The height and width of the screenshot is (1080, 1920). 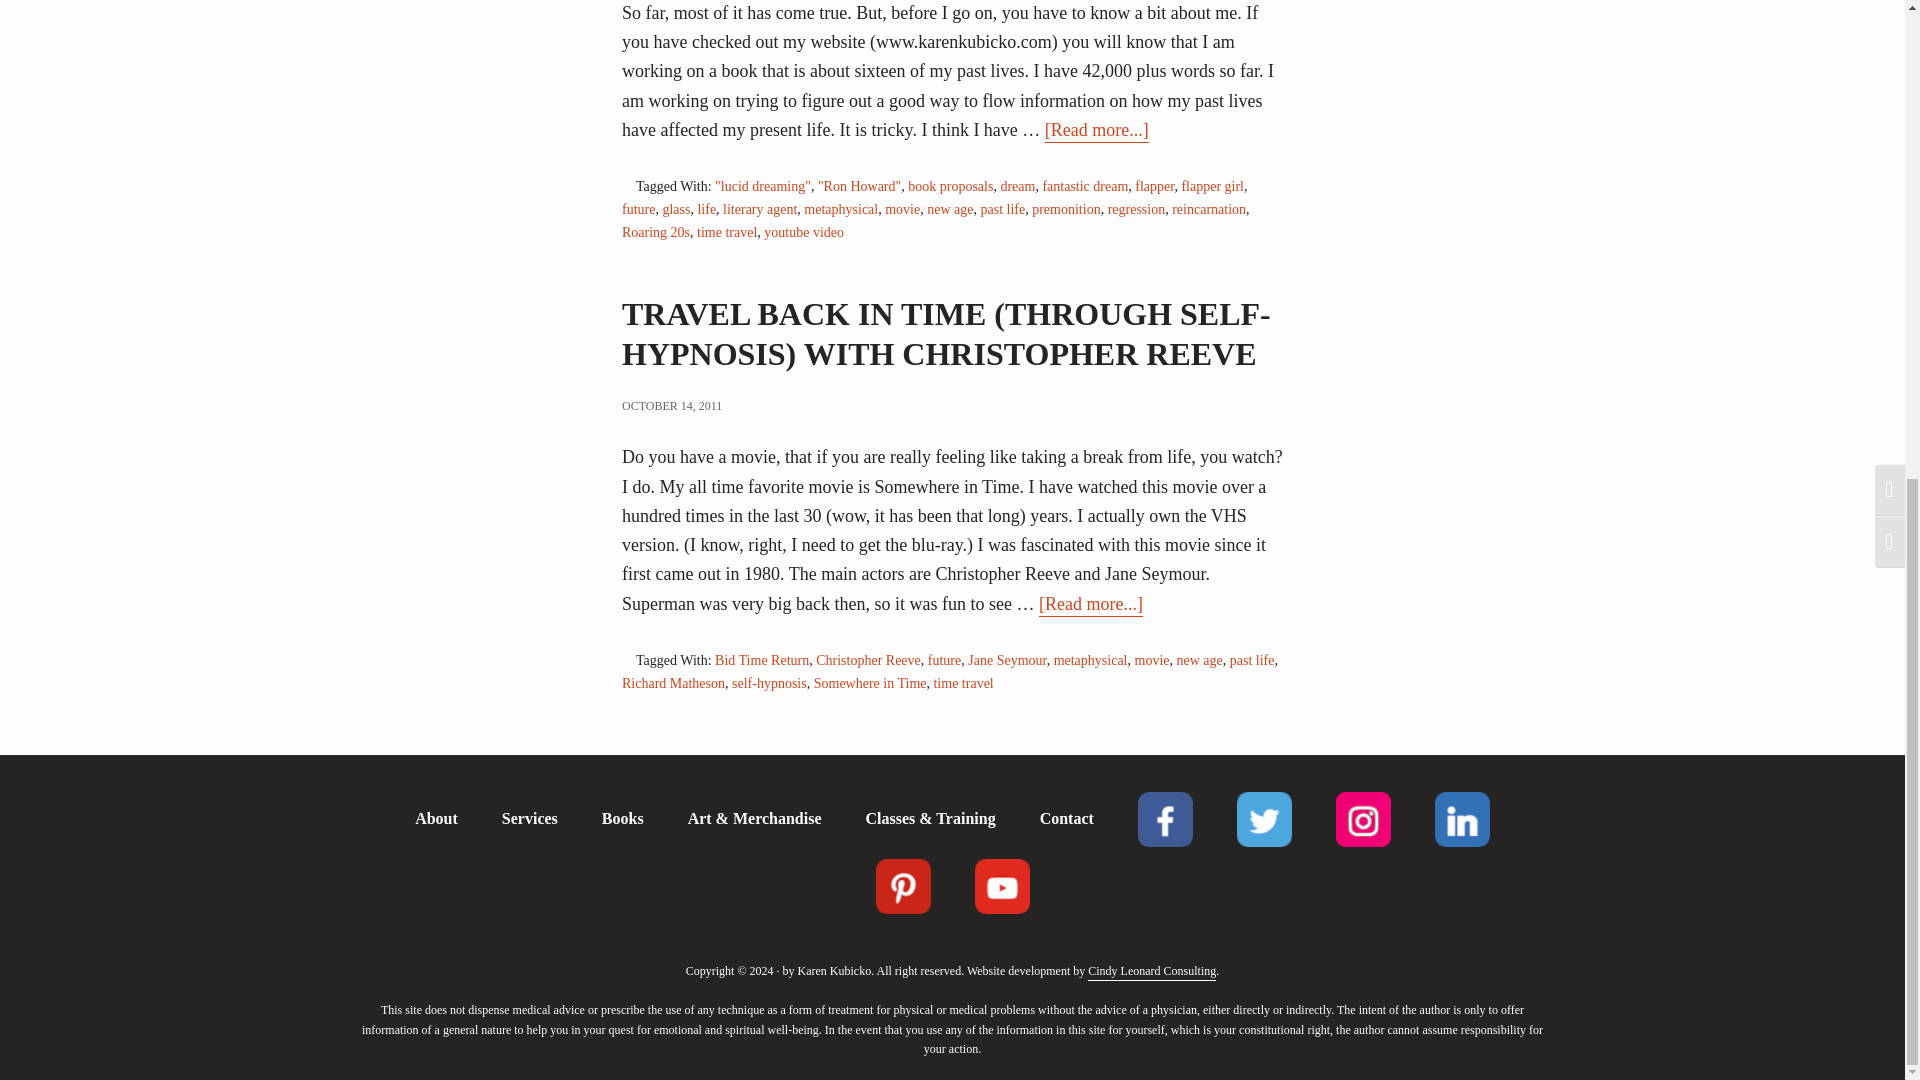 I want to click on "Ron Howard", so click(x=858, y=188).